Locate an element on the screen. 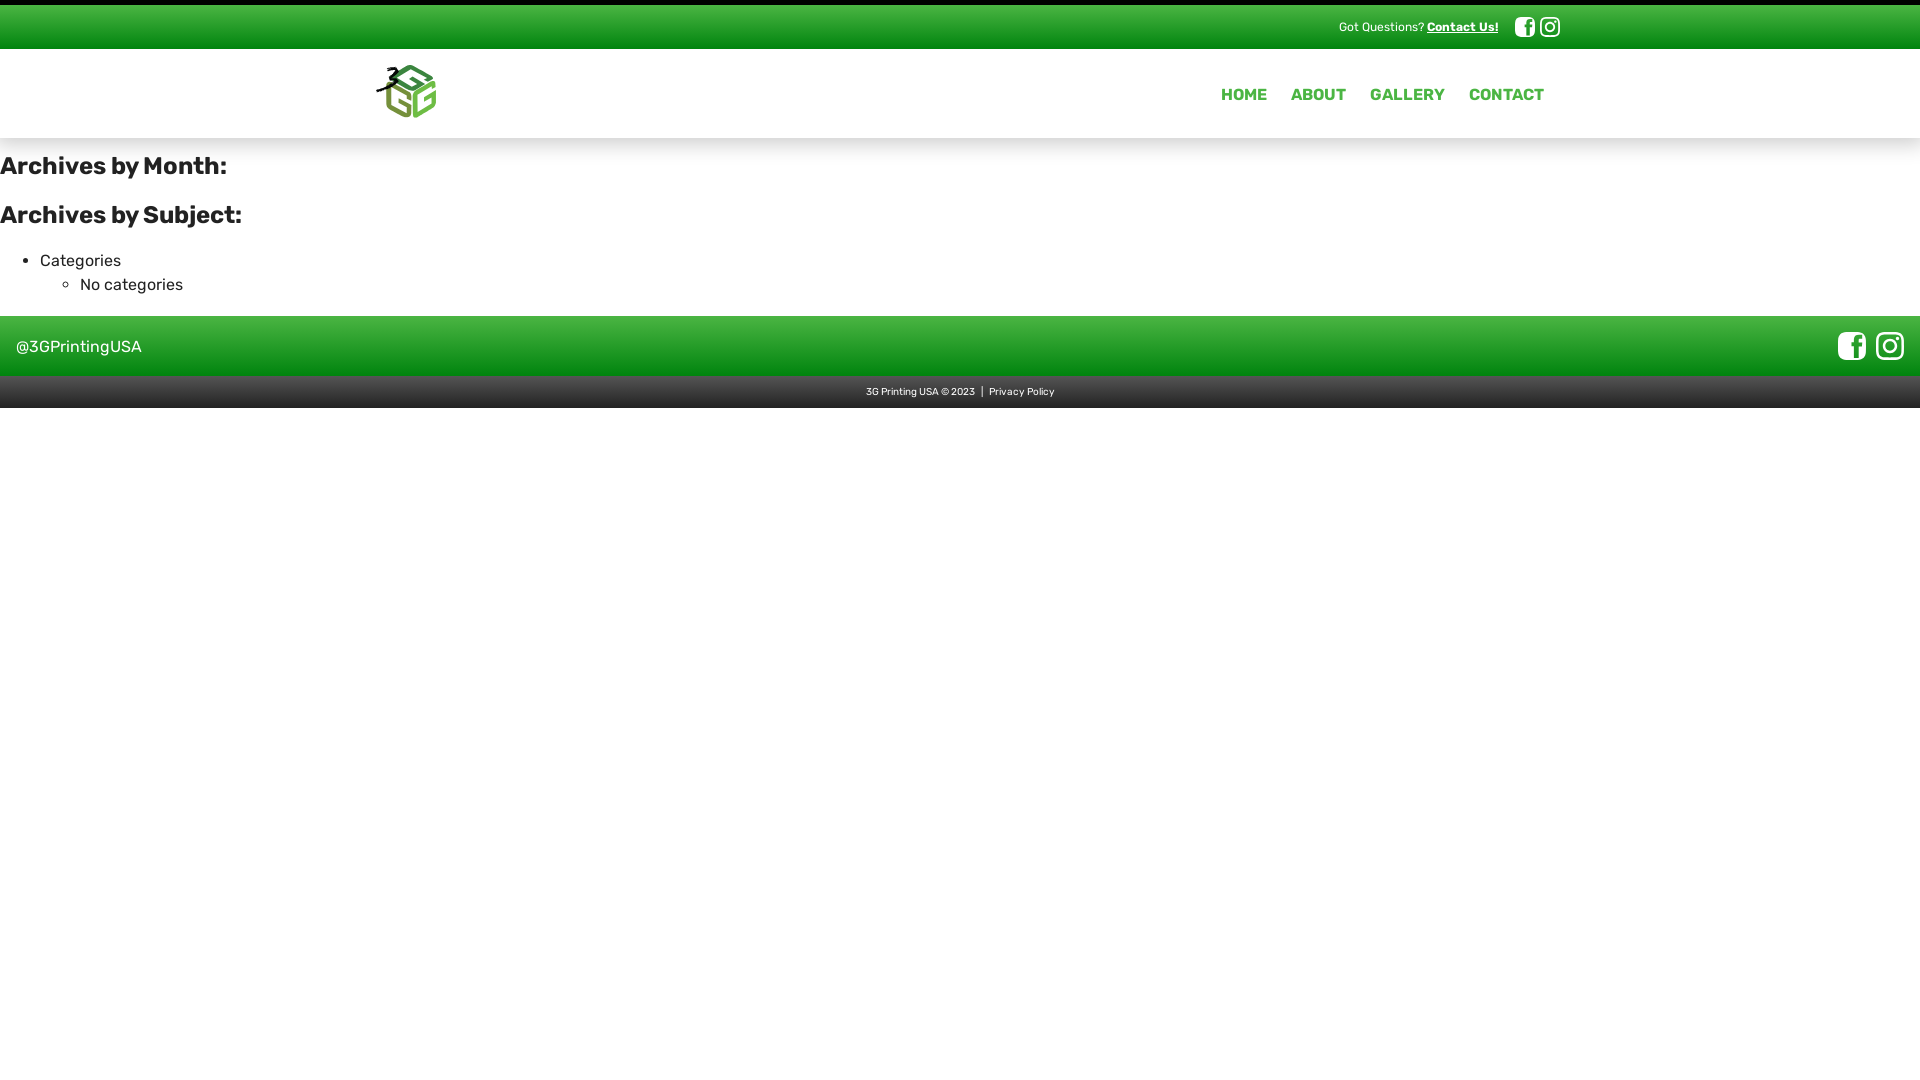  GALLERY is located at coordinates (1408, 94).